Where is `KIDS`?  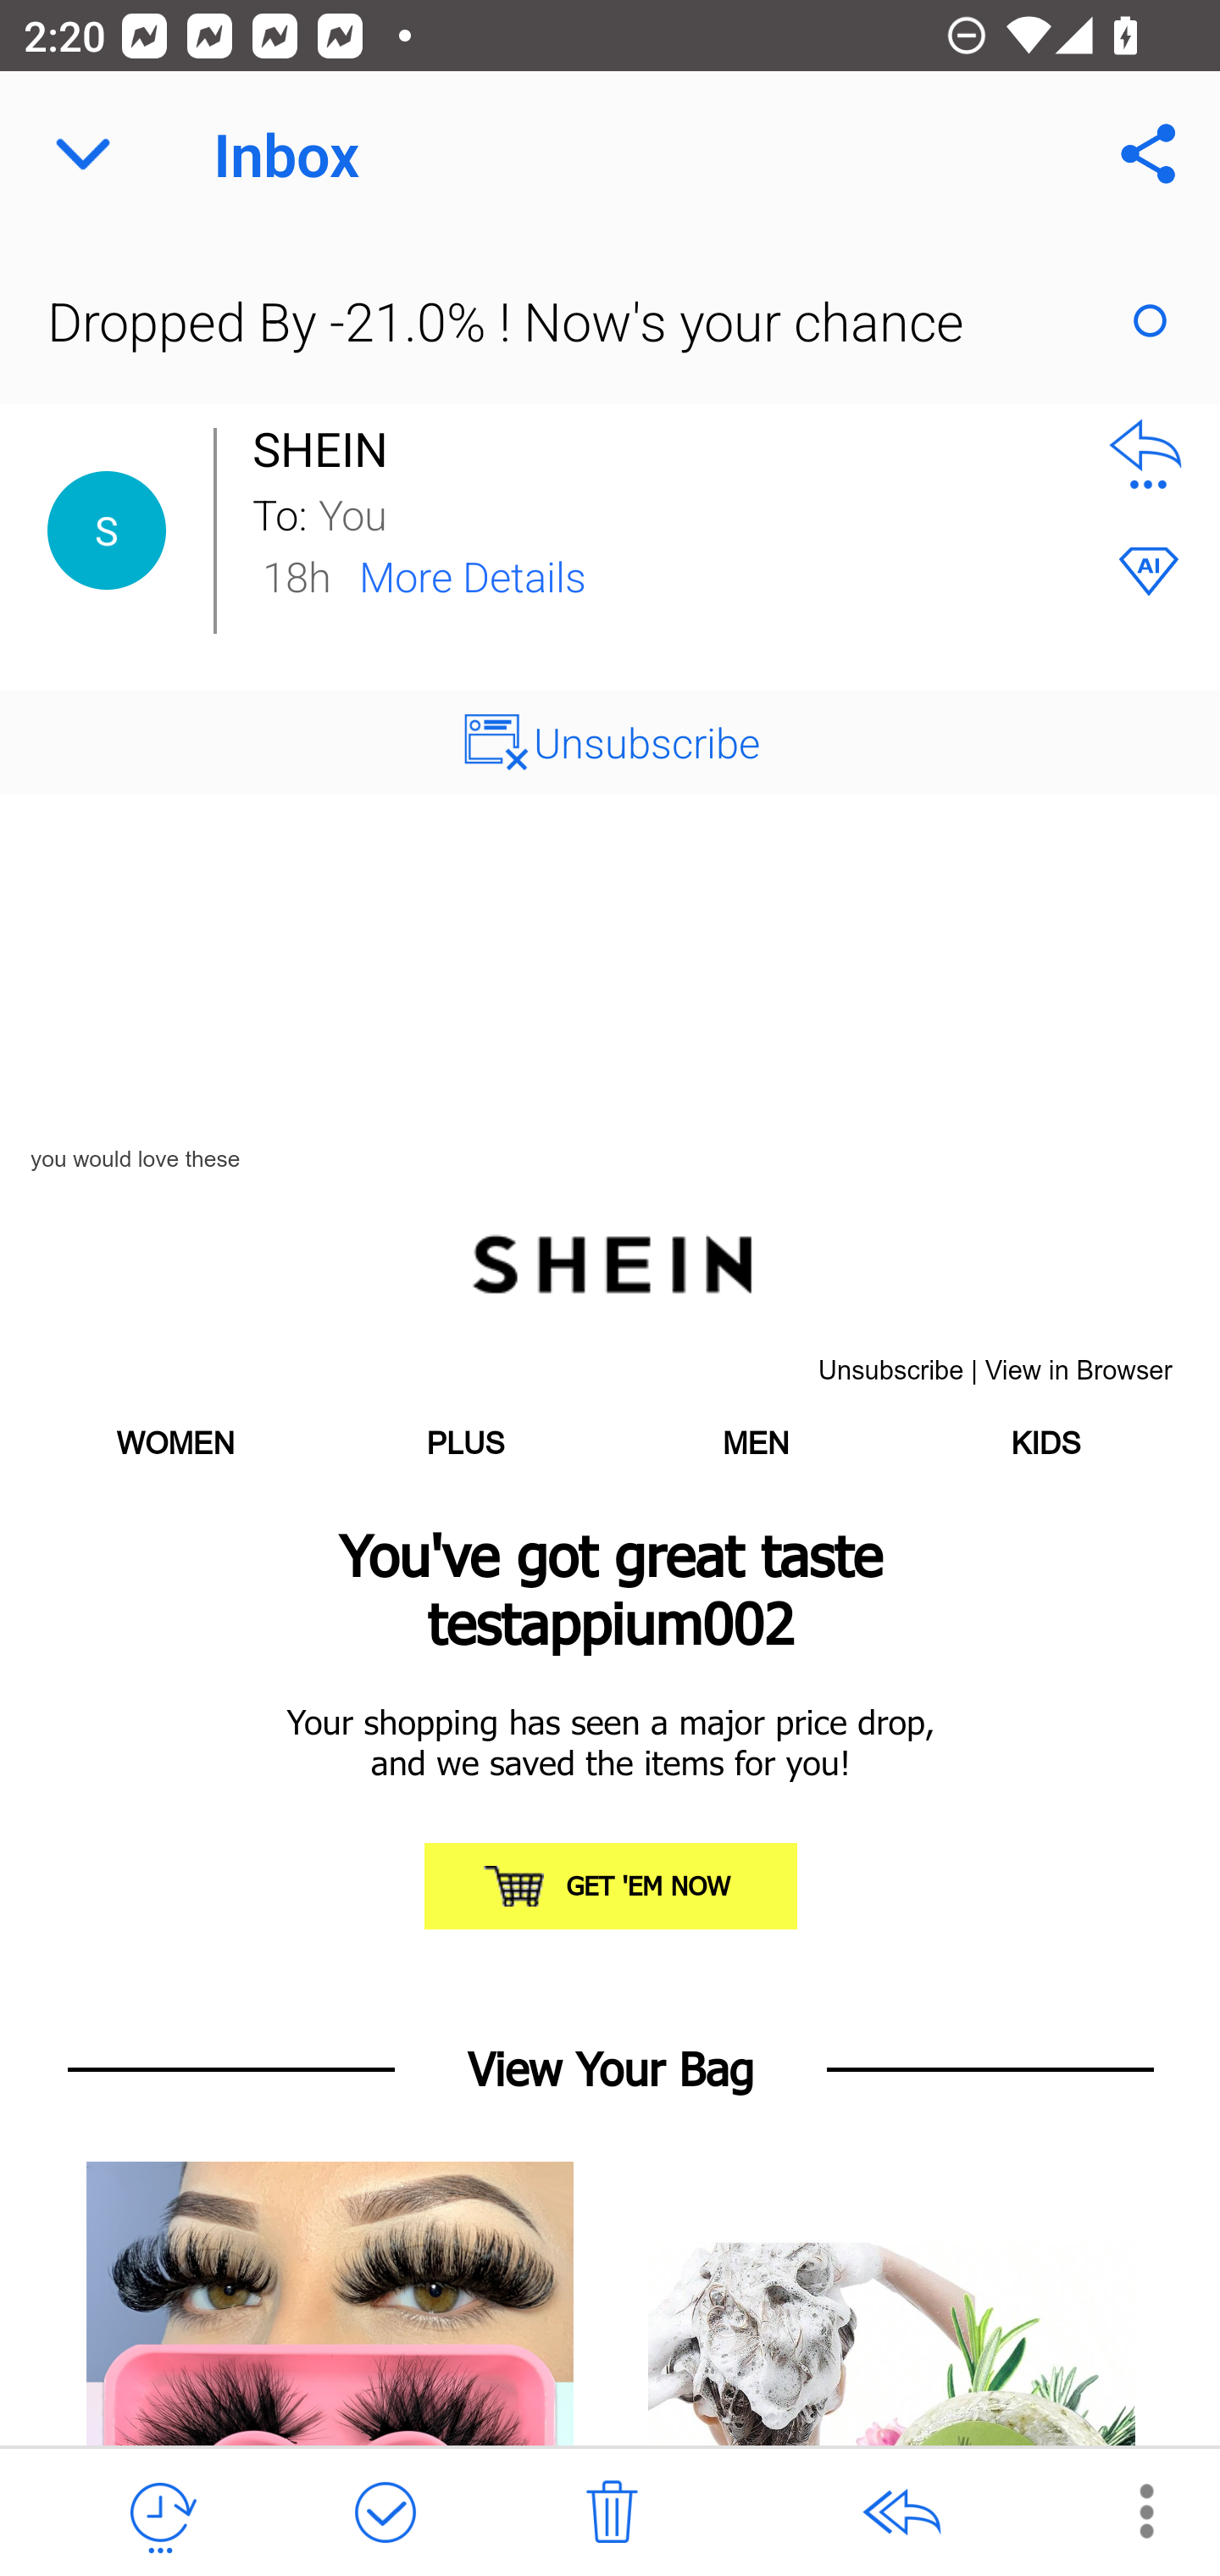
KIDS is located at coordinates (1045, 1444).